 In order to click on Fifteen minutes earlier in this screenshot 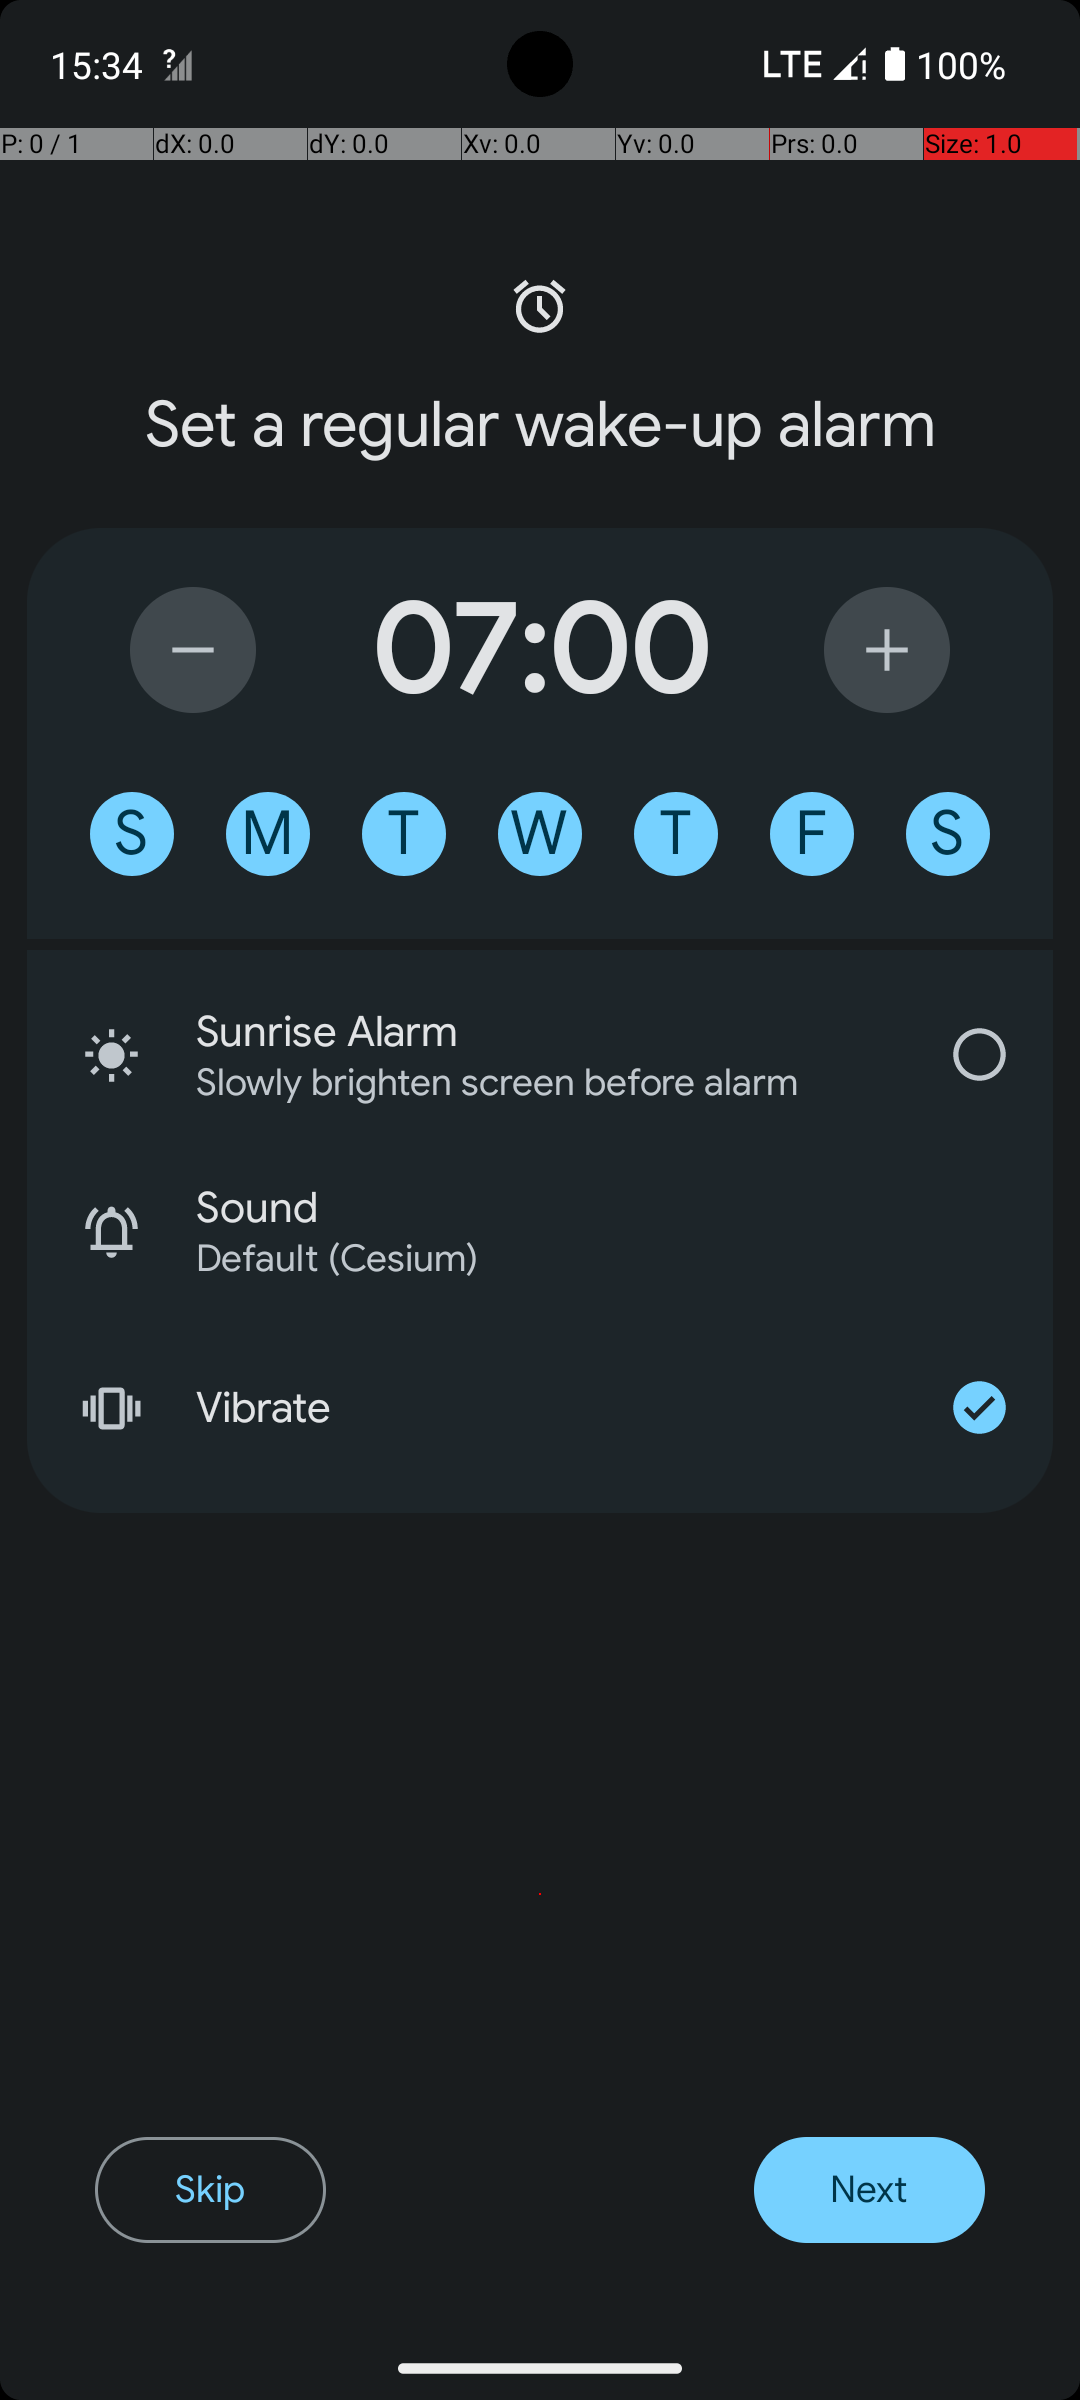, I will do `click(193, 650)`.